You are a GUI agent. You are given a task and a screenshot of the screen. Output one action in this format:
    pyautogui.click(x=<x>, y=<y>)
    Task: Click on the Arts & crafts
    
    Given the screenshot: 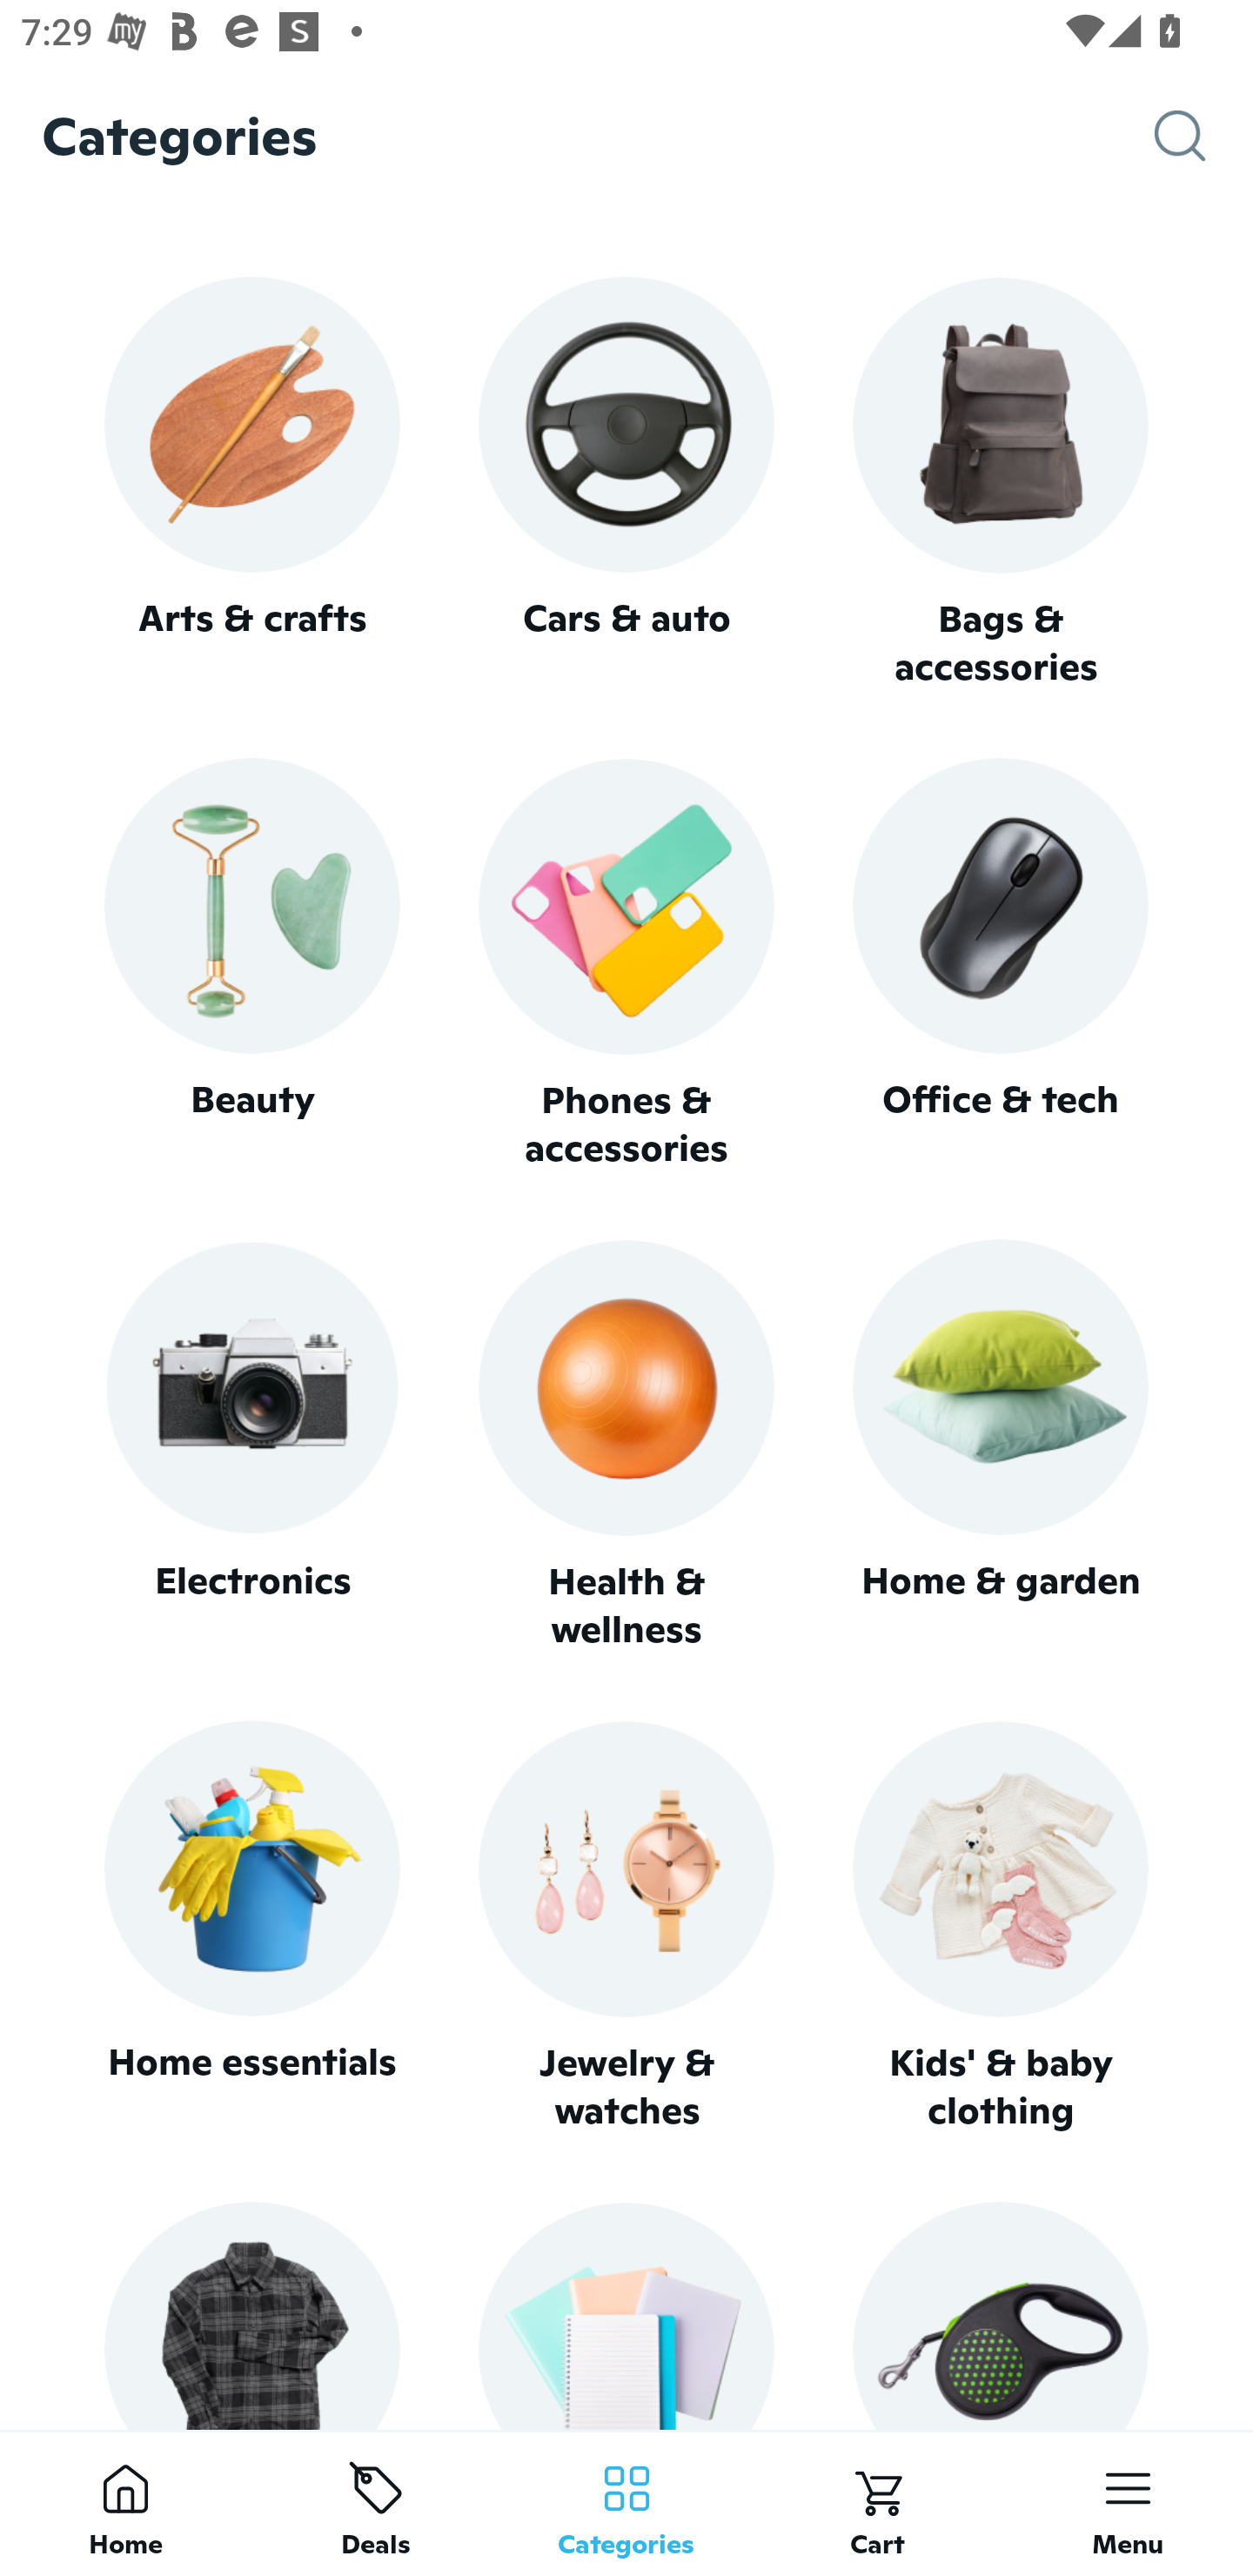 What is the action you would take?
    pyautogui.click(x=251, y=482)
    